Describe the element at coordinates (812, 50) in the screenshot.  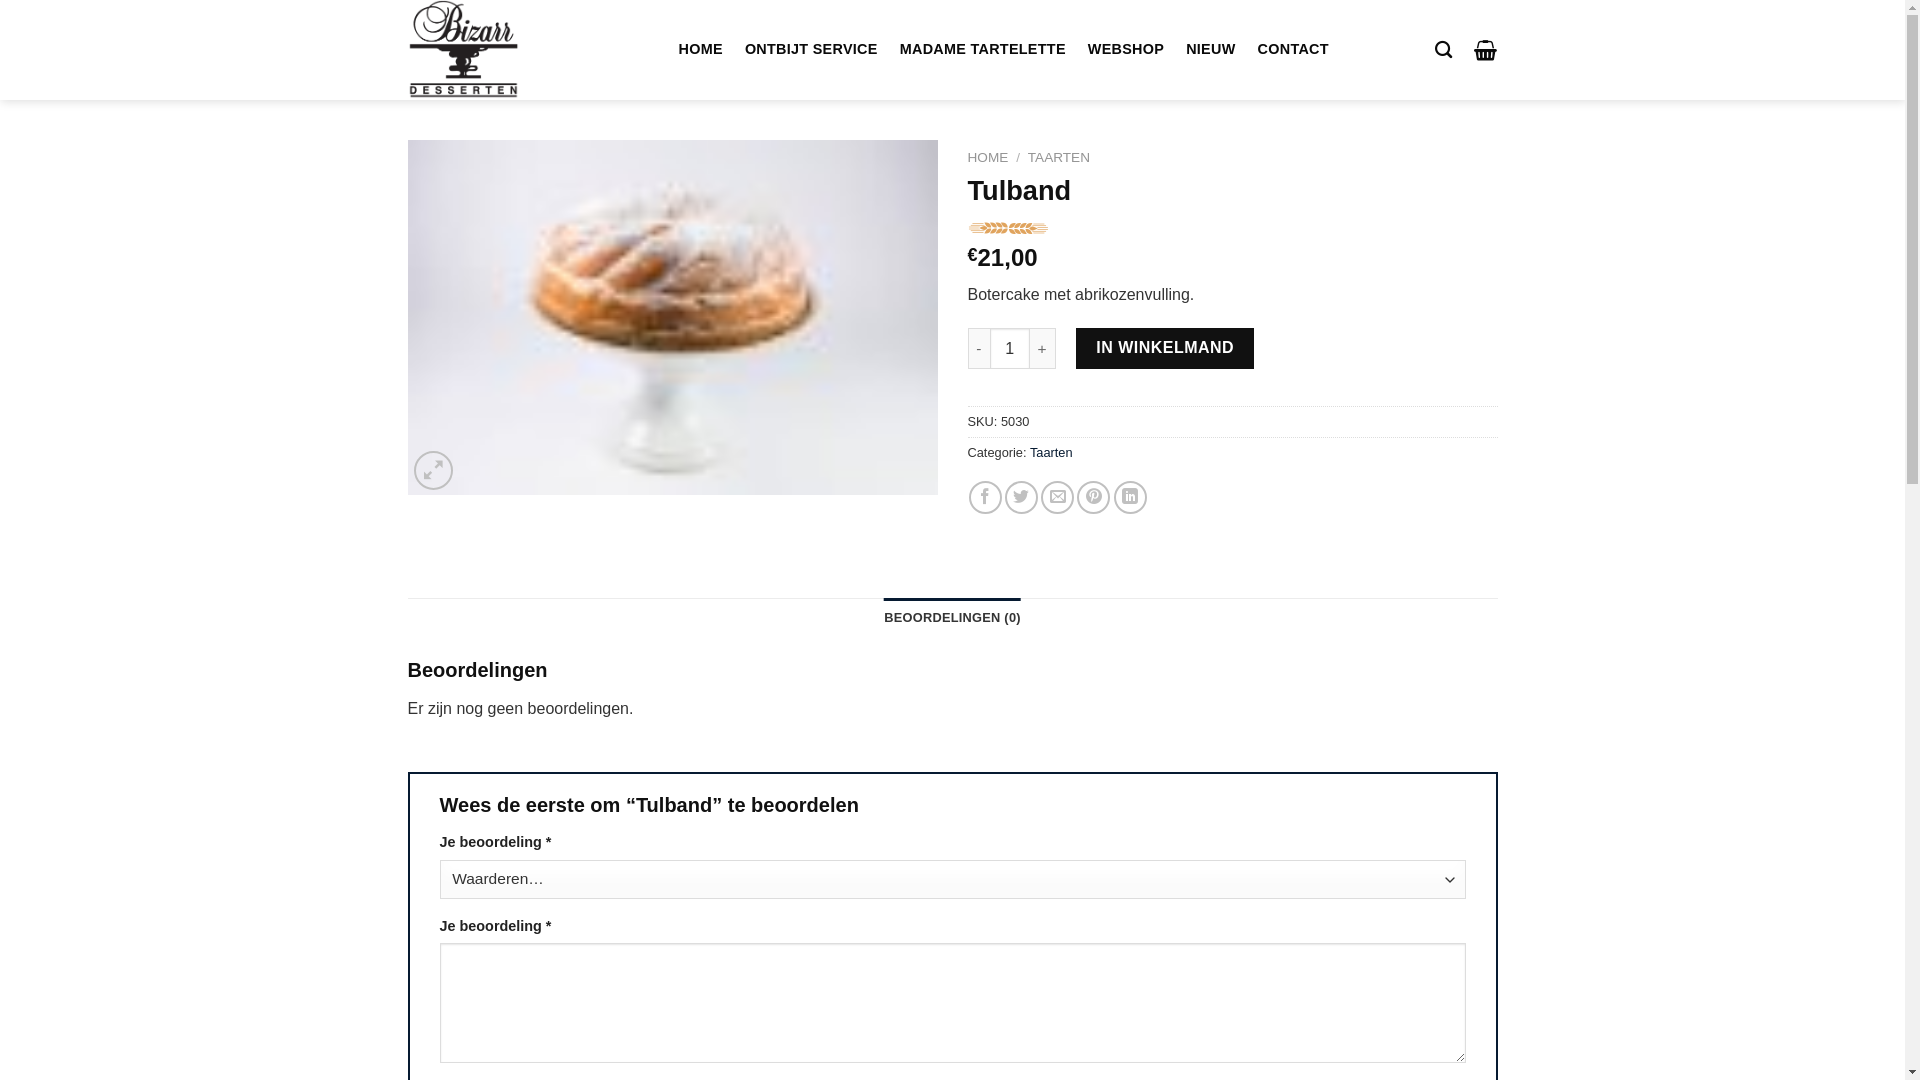
I see `ONTBIJT SERVICE` at that location.